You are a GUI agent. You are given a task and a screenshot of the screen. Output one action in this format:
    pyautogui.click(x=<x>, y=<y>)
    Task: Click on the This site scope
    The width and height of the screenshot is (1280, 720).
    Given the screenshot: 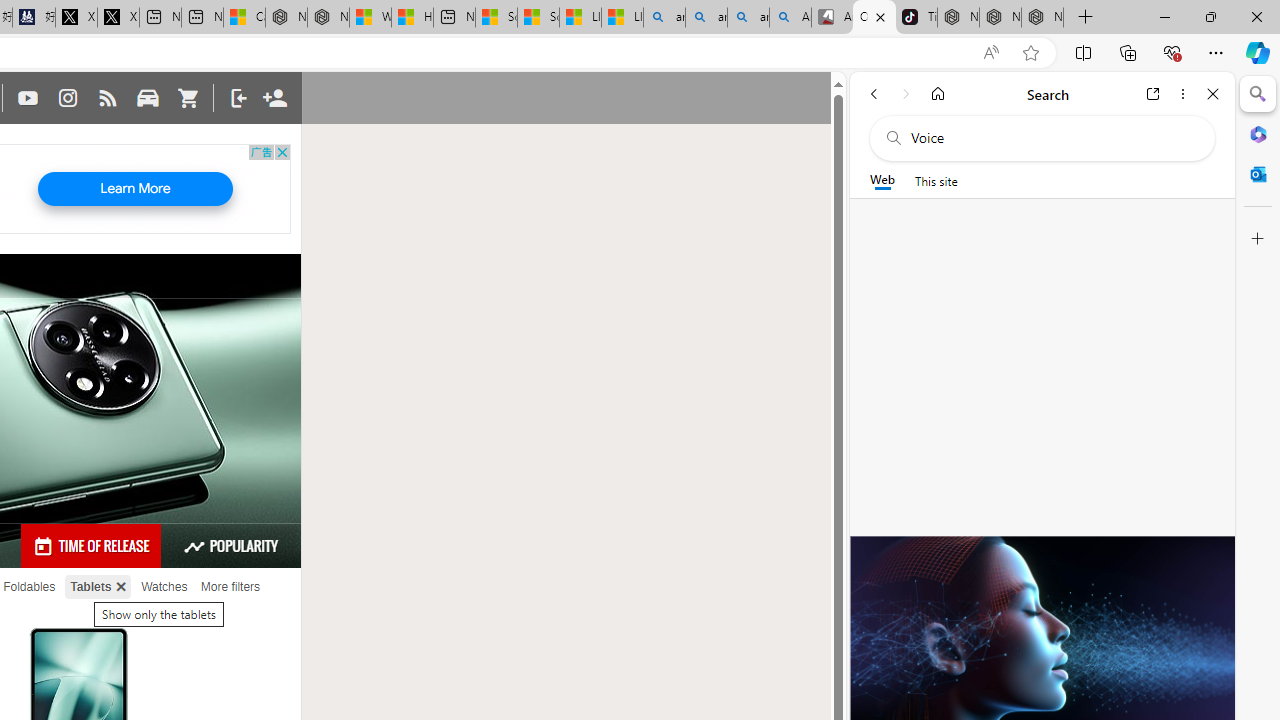 What is the action you would take?
    pyautogui.click(x=936, y=180)
    